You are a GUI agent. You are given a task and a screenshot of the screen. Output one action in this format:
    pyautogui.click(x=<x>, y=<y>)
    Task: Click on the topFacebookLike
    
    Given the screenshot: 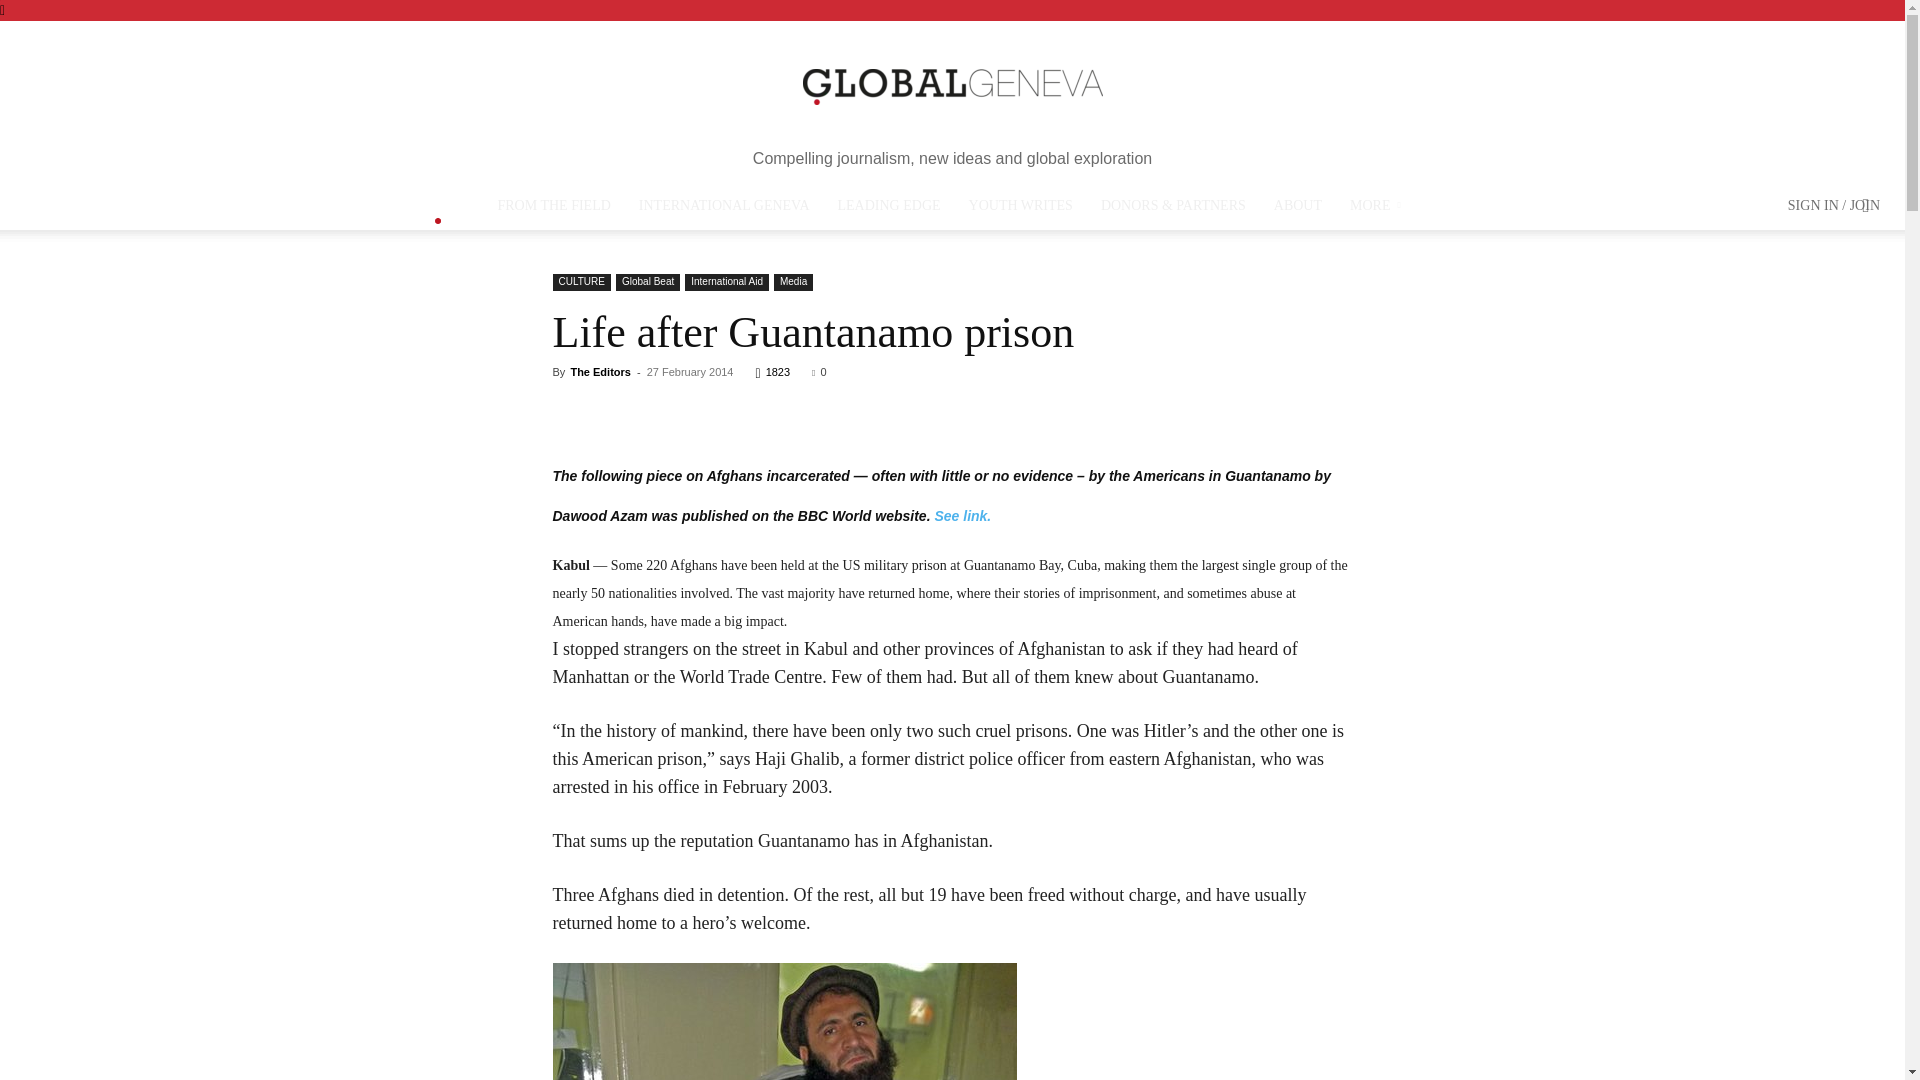 What is the action you would take?
    pyautogui.click(x=568, y=408)
    